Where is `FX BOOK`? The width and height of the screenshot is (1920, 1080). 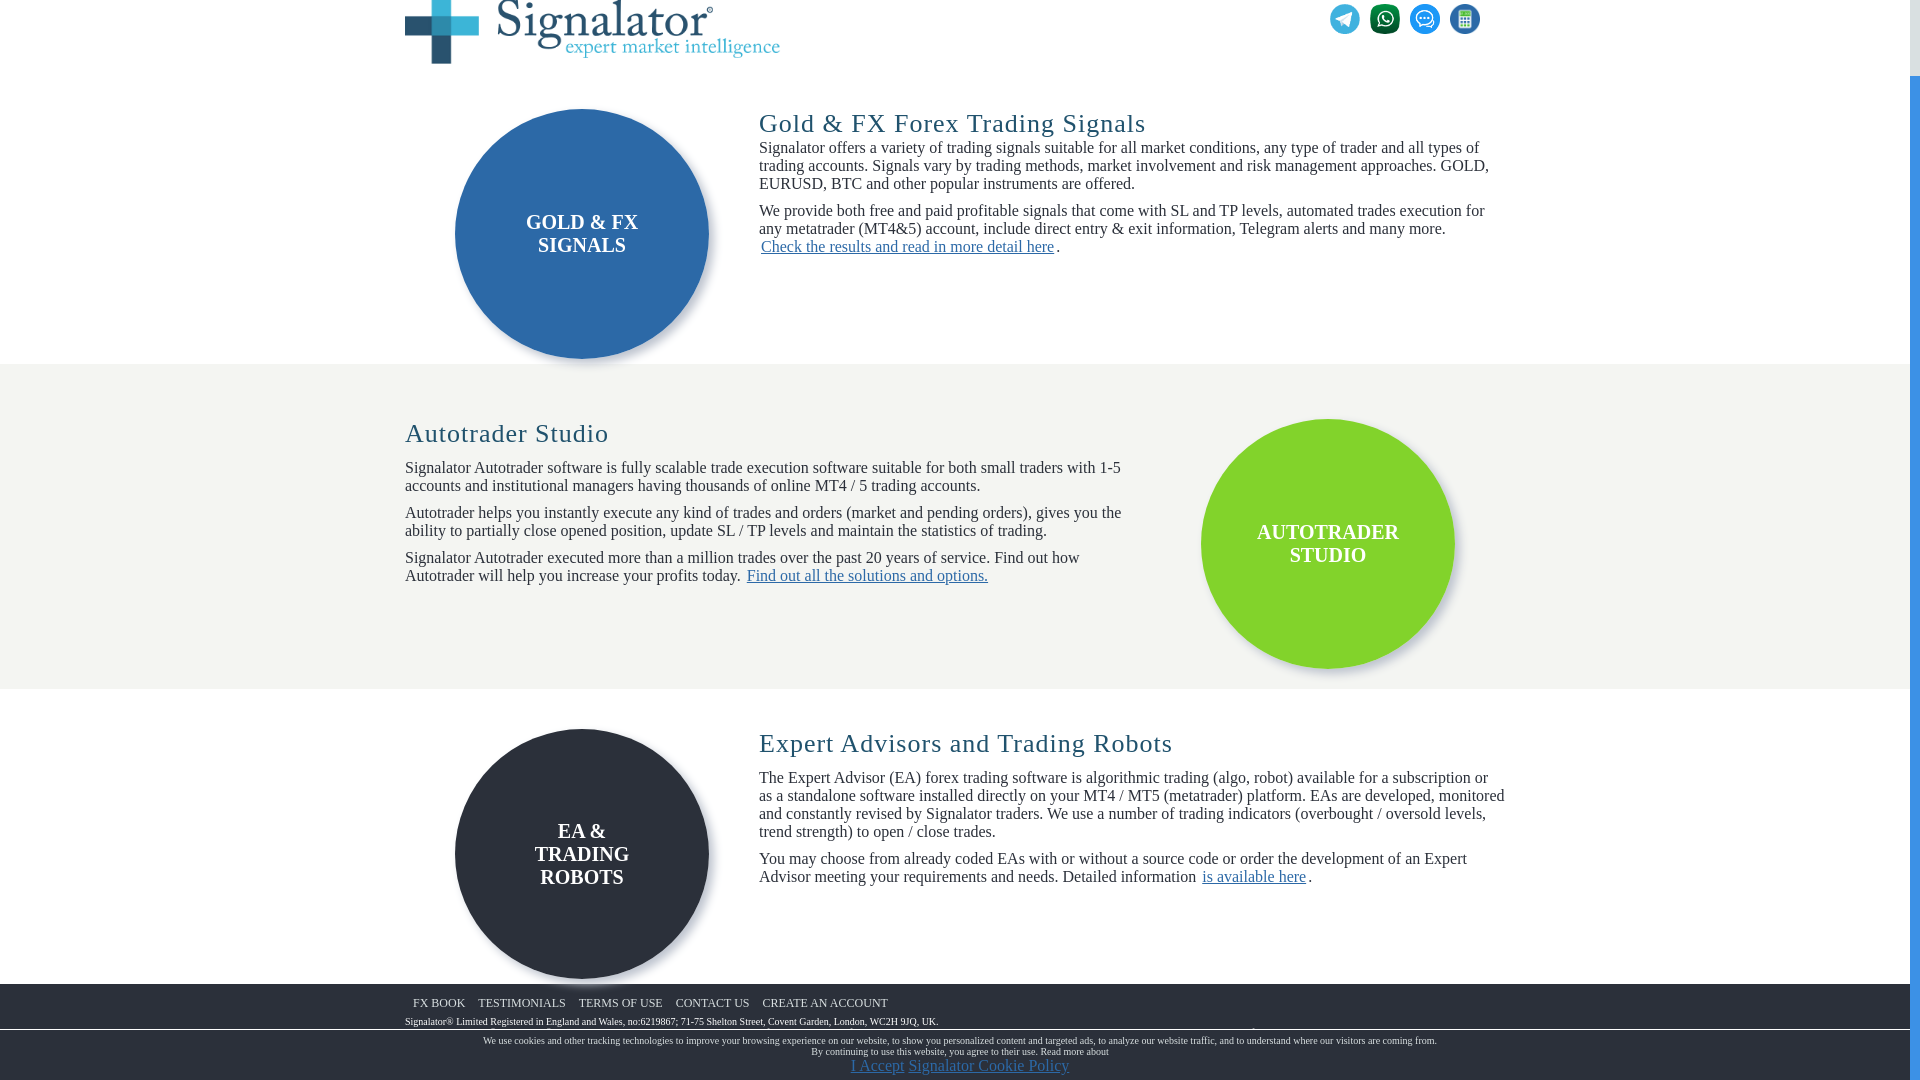
FX BOOK is located at coordinates (438, 1004).